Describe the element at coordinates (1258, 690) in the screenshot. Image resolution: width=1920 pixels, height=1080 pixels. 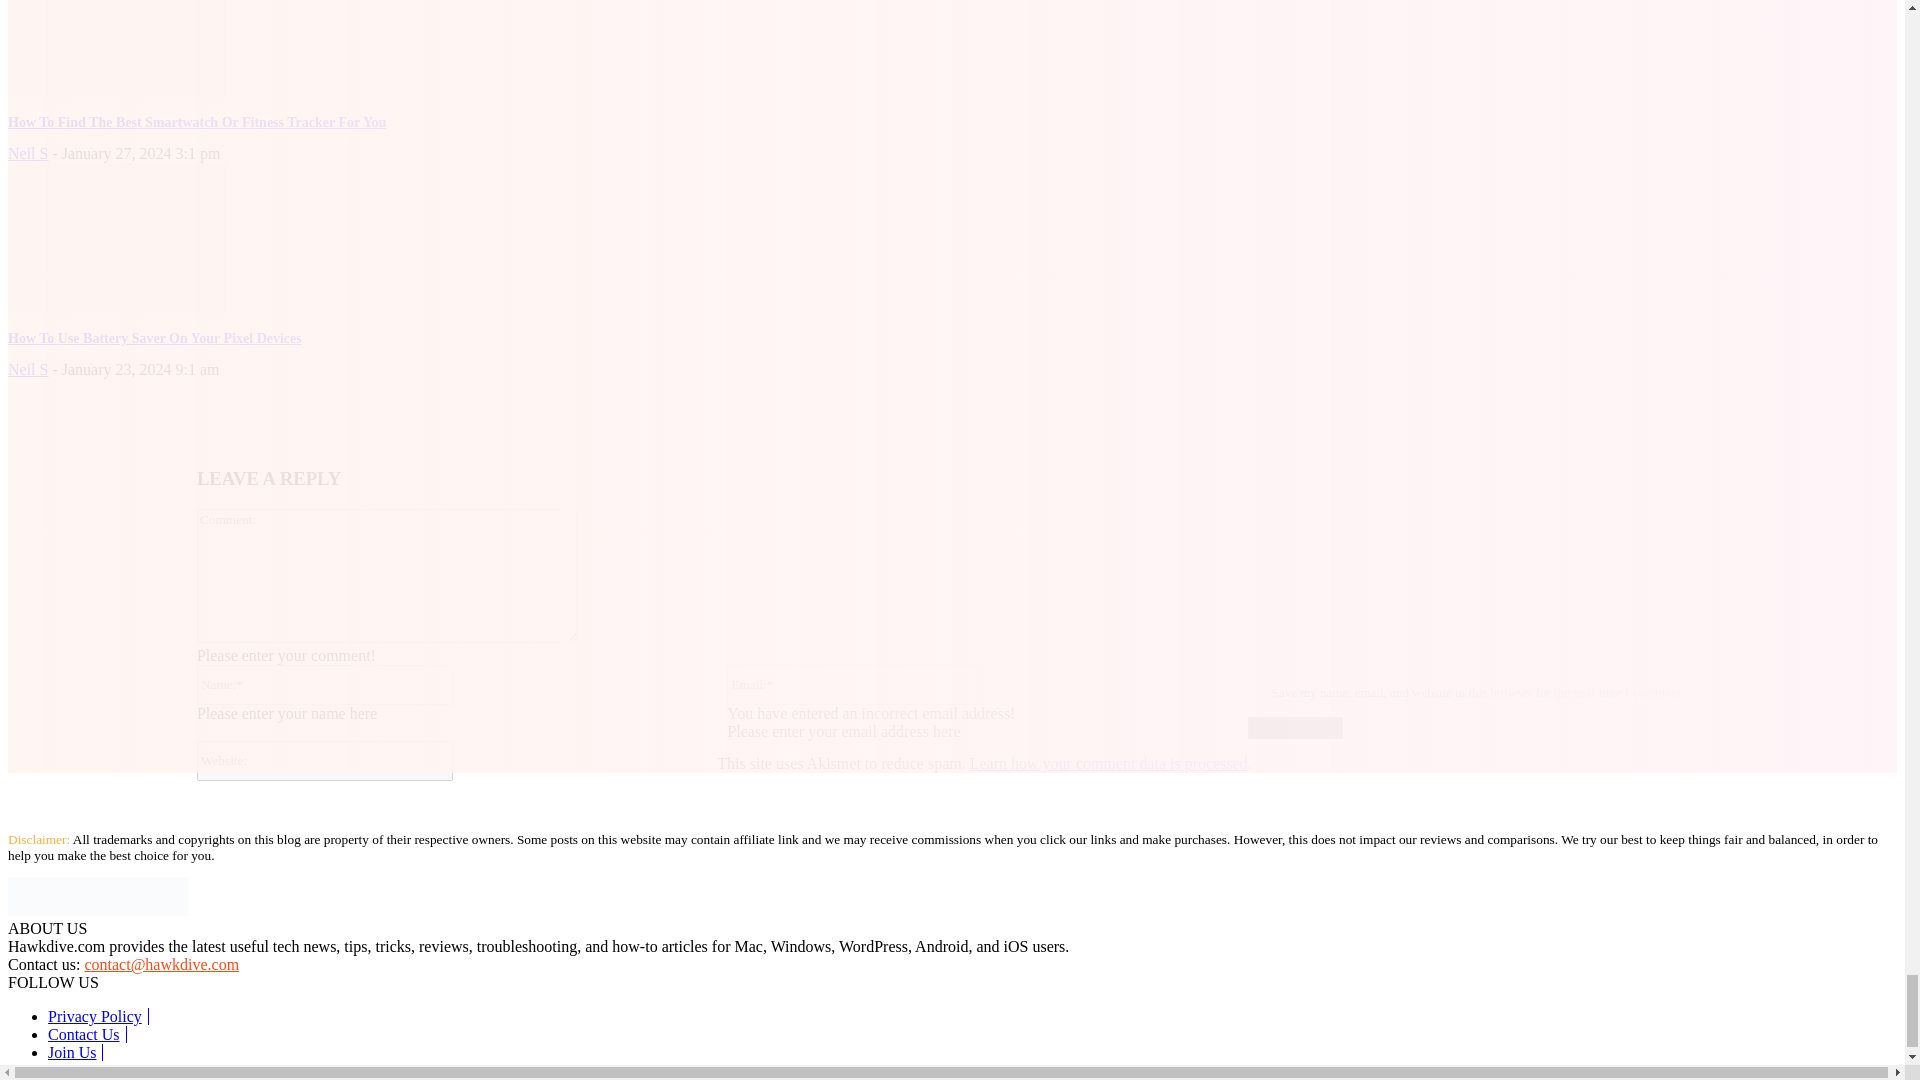
I see `yes` at that location.